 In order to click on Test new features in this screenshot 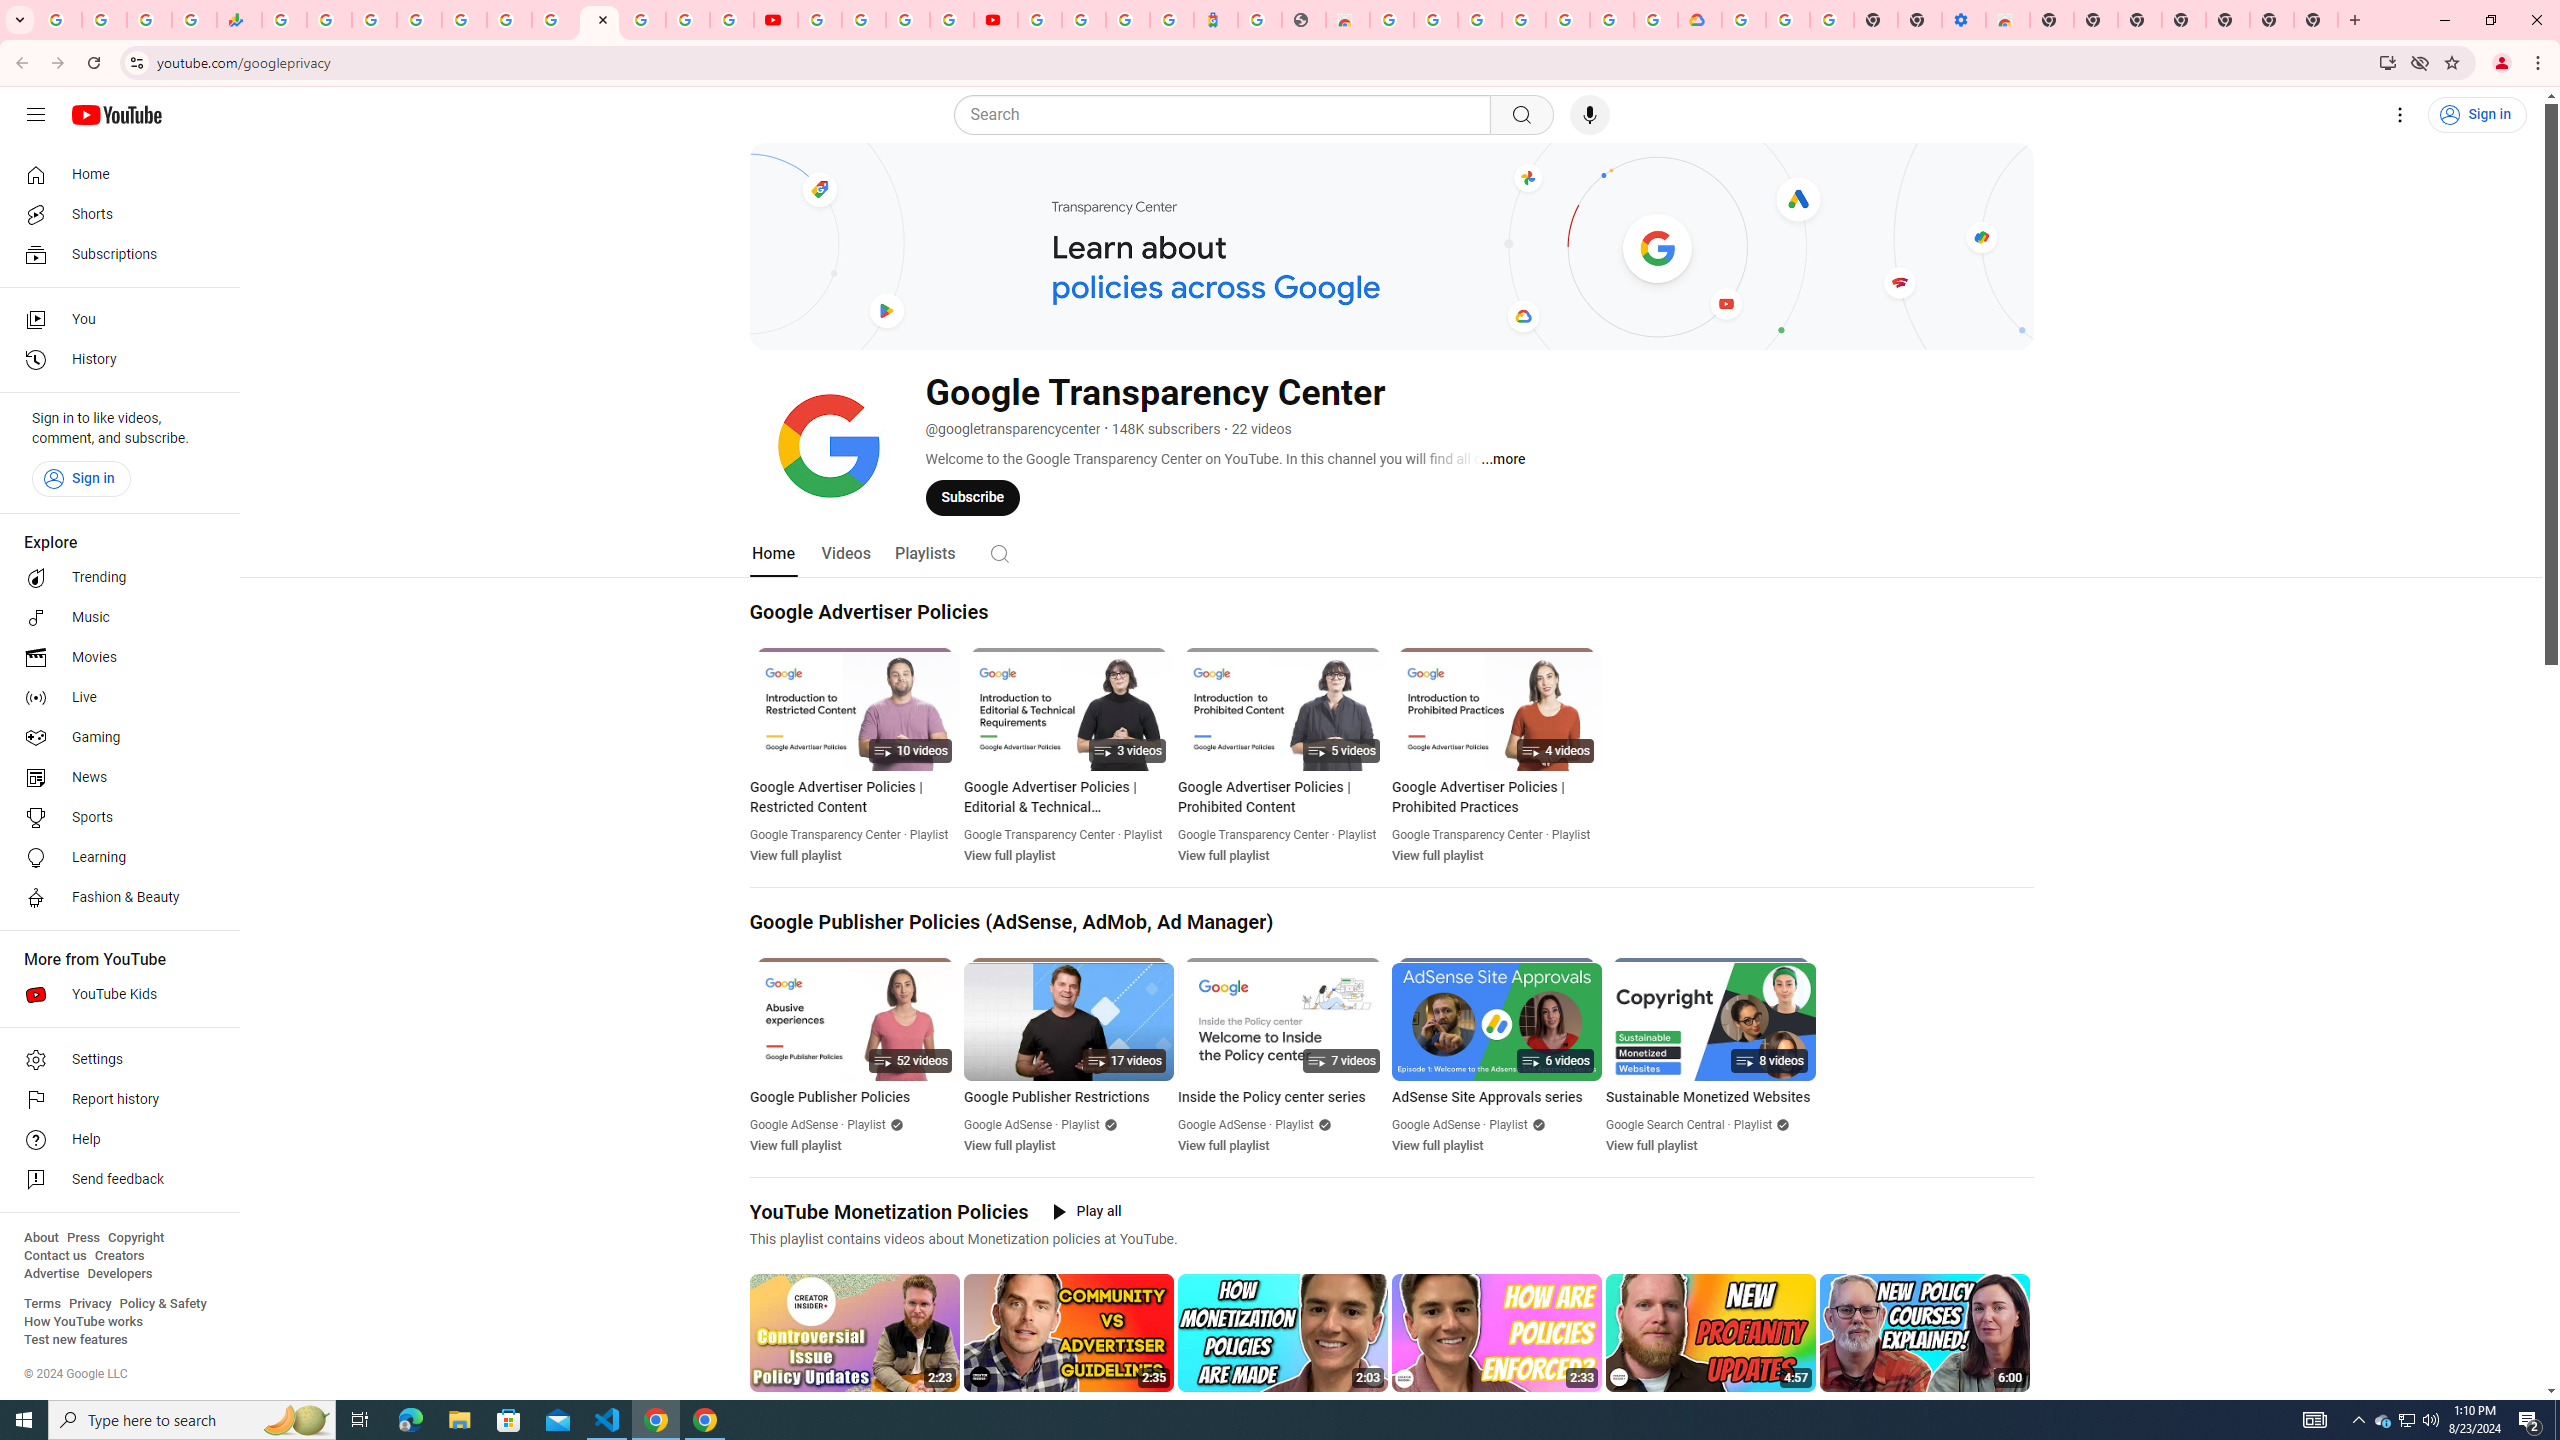, I will do `click(76, 1340)`.